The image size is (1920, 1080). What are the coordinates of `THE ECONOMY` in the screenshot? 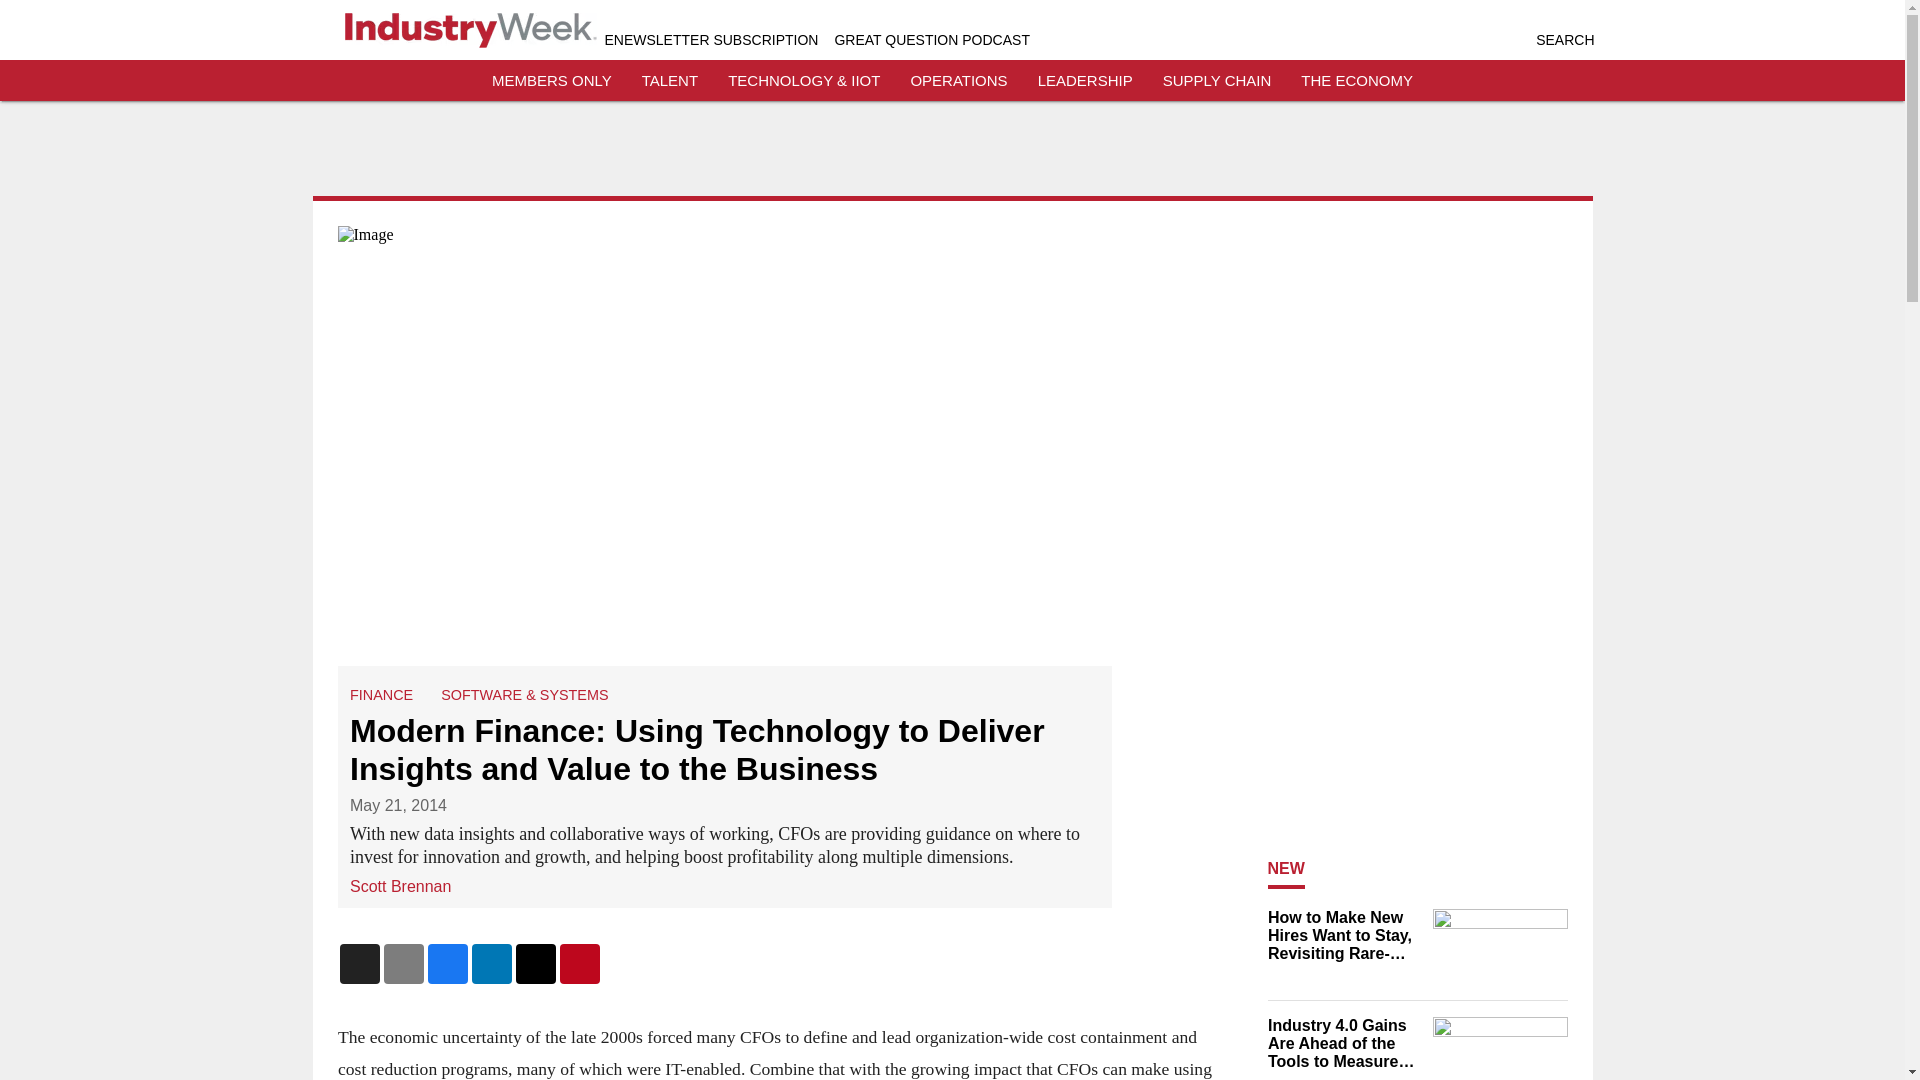 It's located at (1357, 80).